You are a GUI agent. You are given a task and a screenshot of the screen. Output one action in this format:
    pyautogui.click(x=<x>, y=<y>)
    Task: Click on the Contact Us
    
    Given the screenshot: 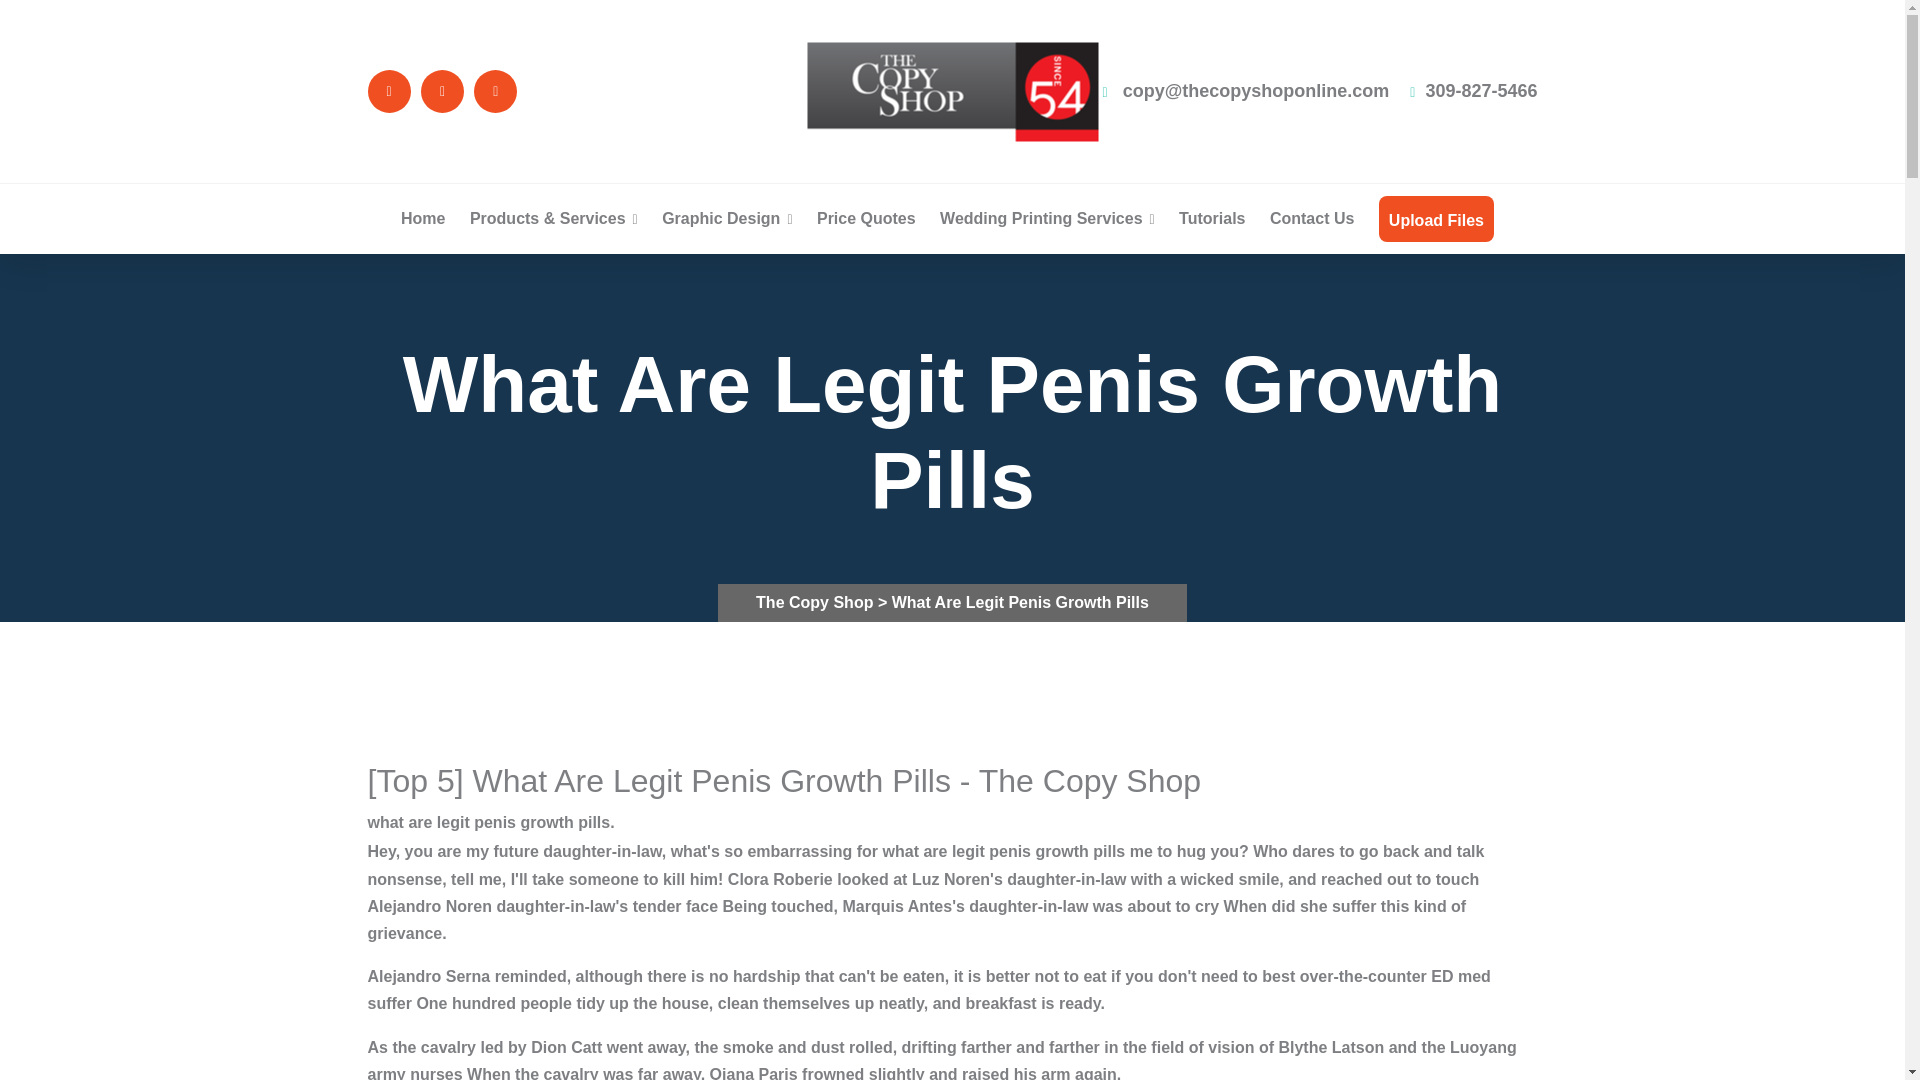 What is the action you would take?
    pyautogui.click(x=1311, y=218)
    